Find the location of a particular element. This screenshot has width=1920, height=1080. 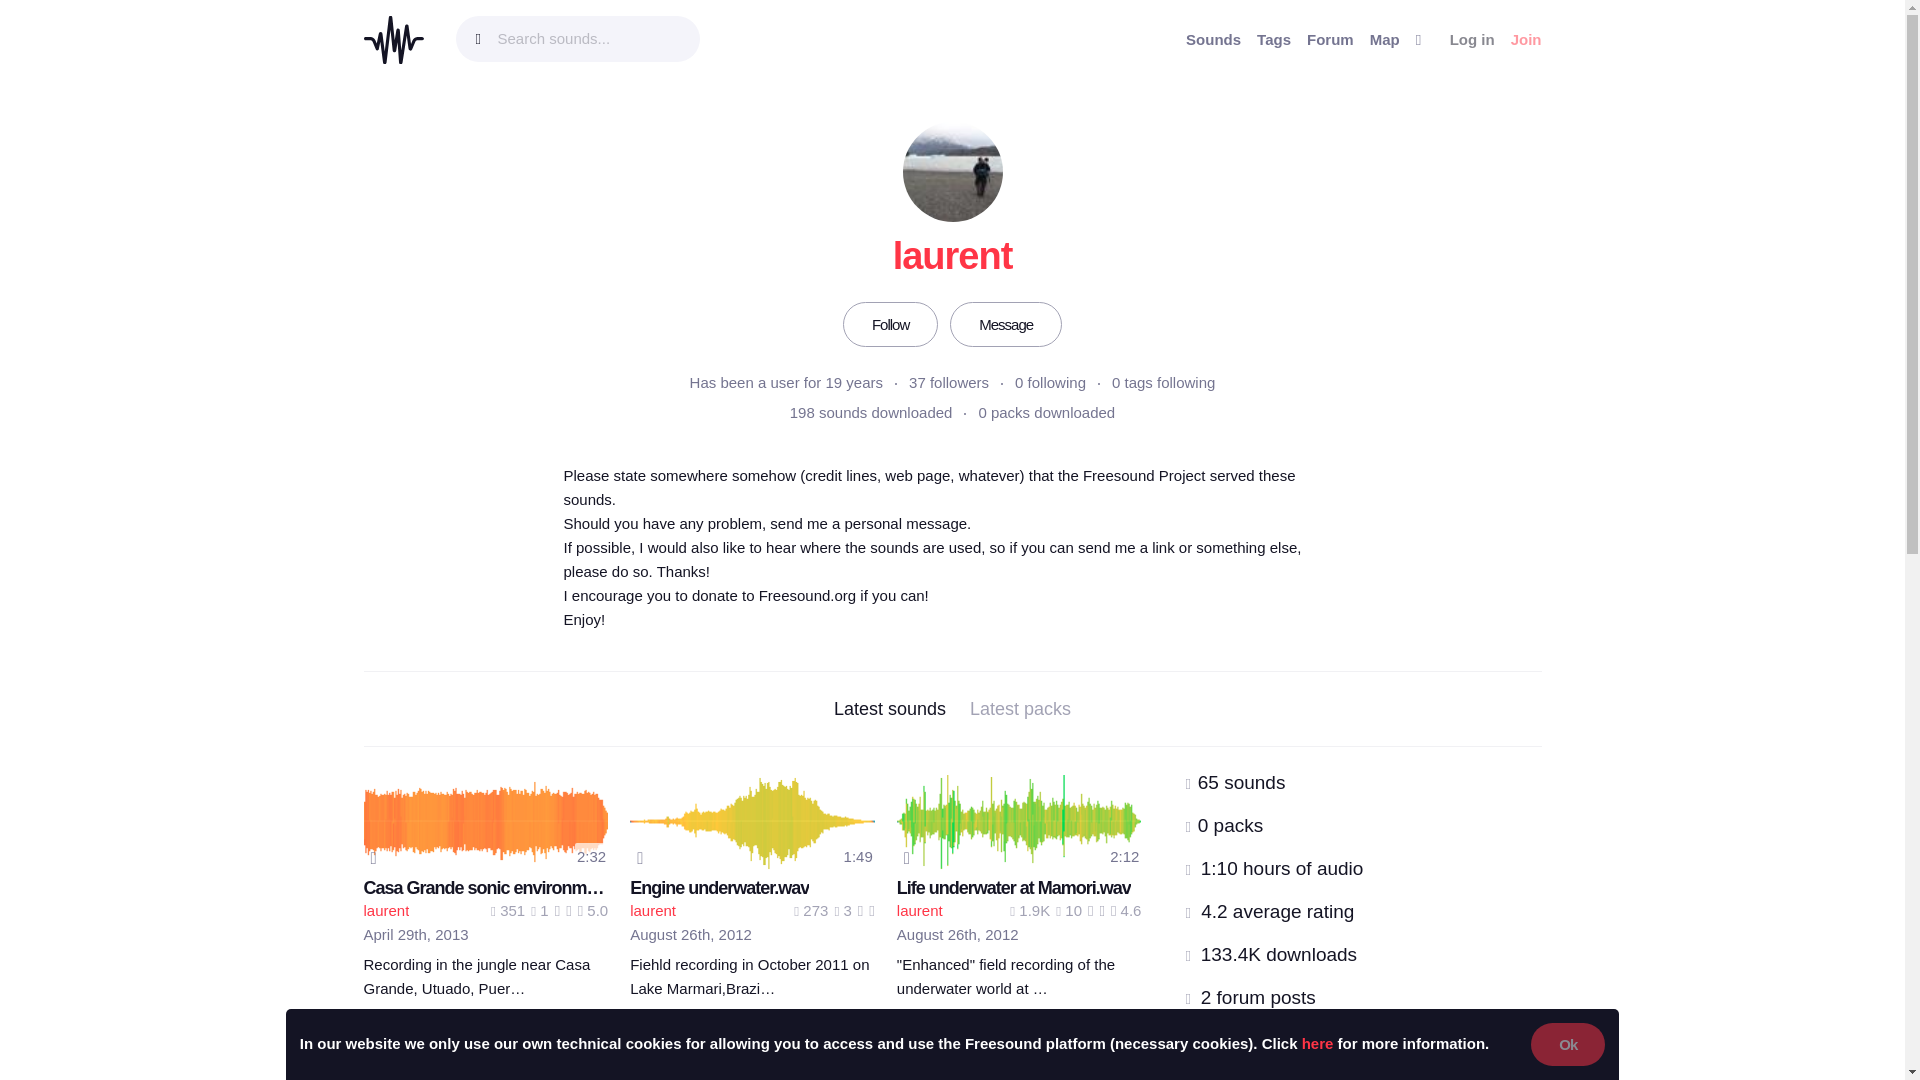

Forum is located at coordinates (1330, 40).